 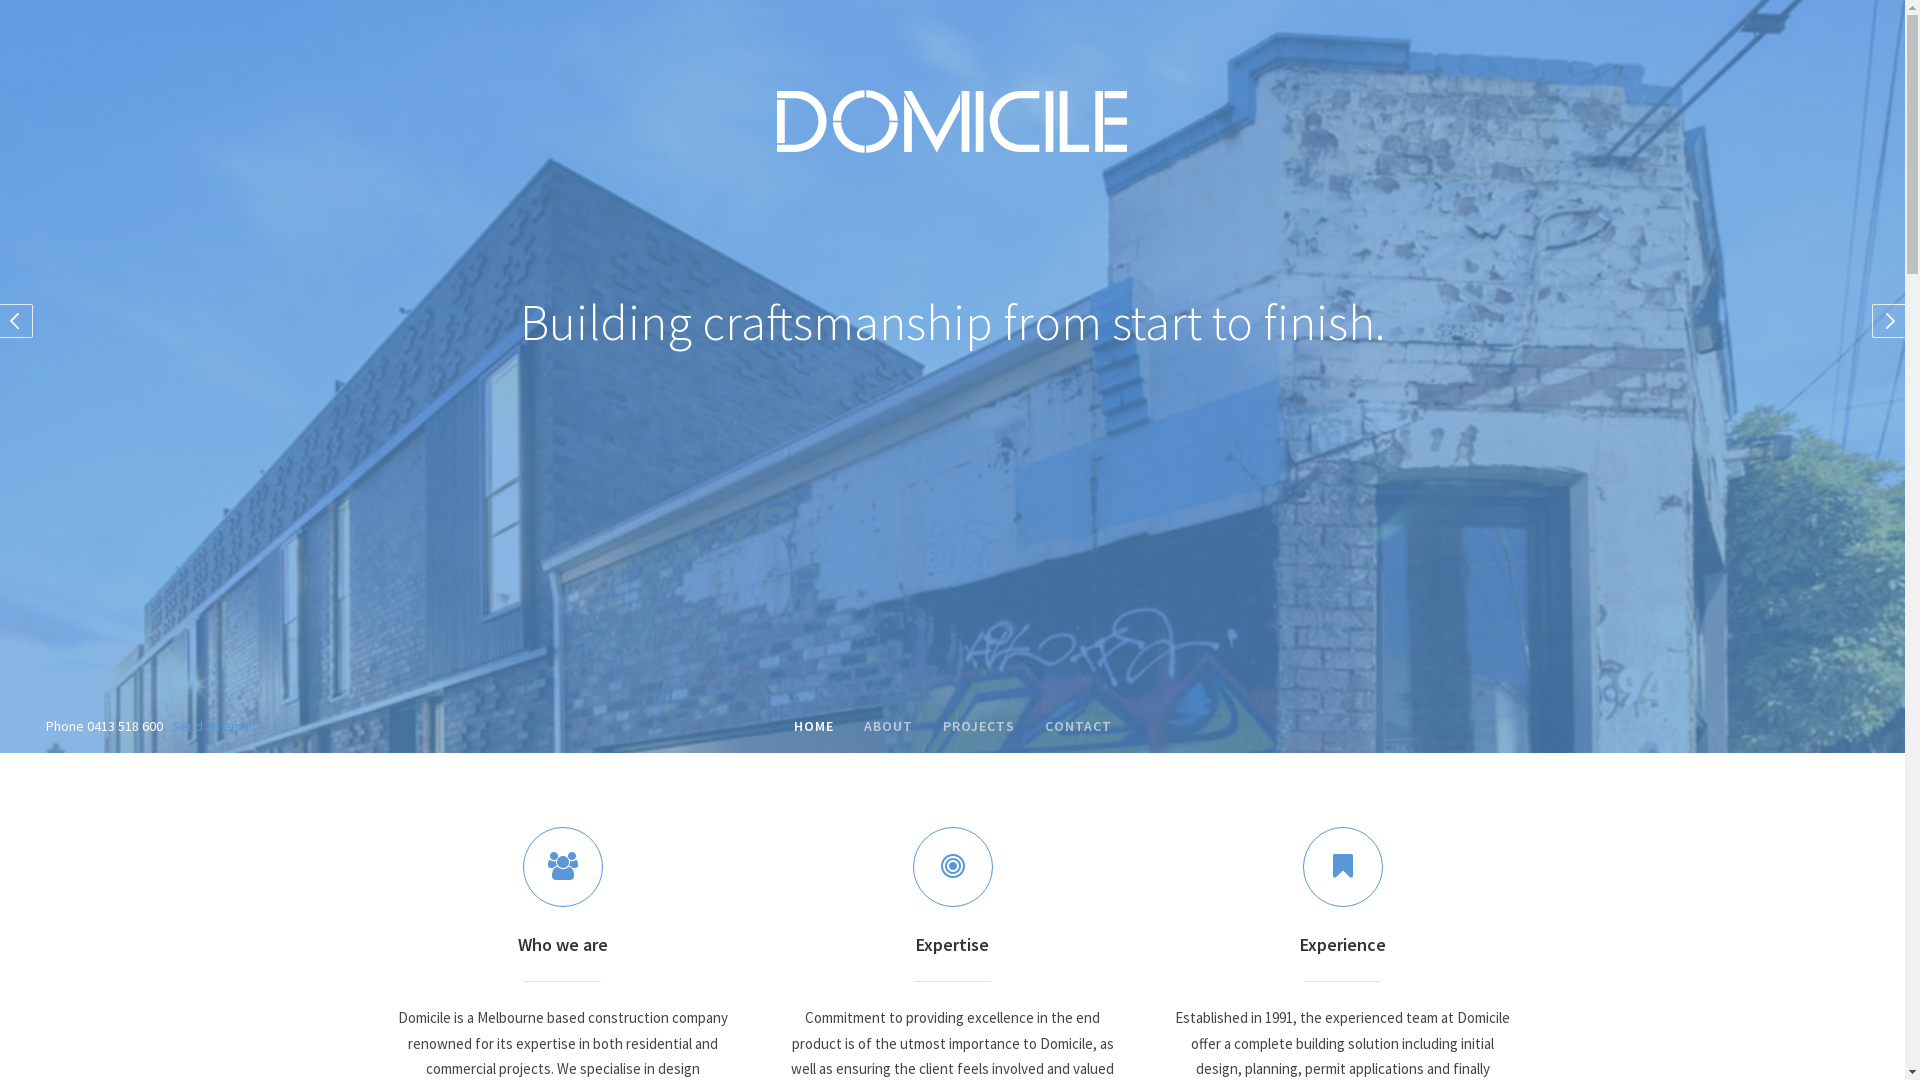 I want to click on ABOUT, so click(x=888, y=728).